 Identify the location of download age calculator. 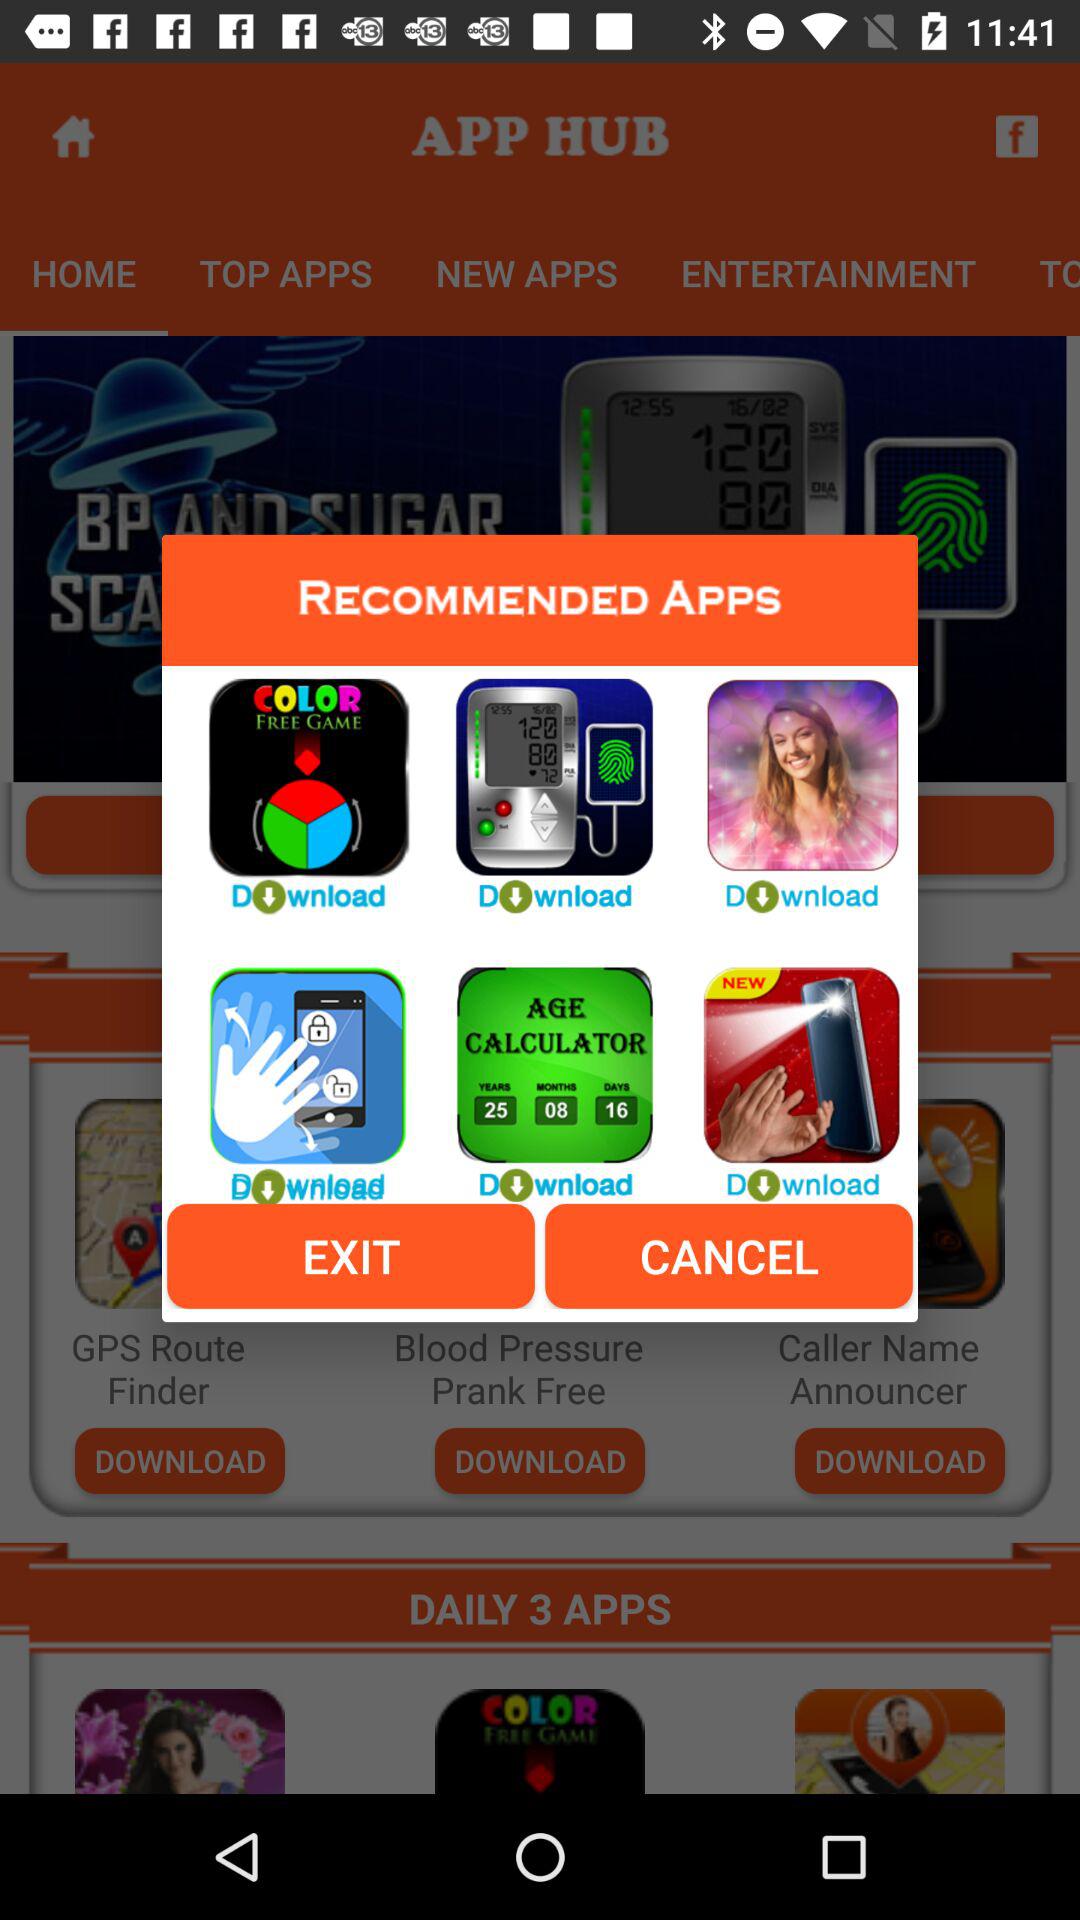
(540, 1073).